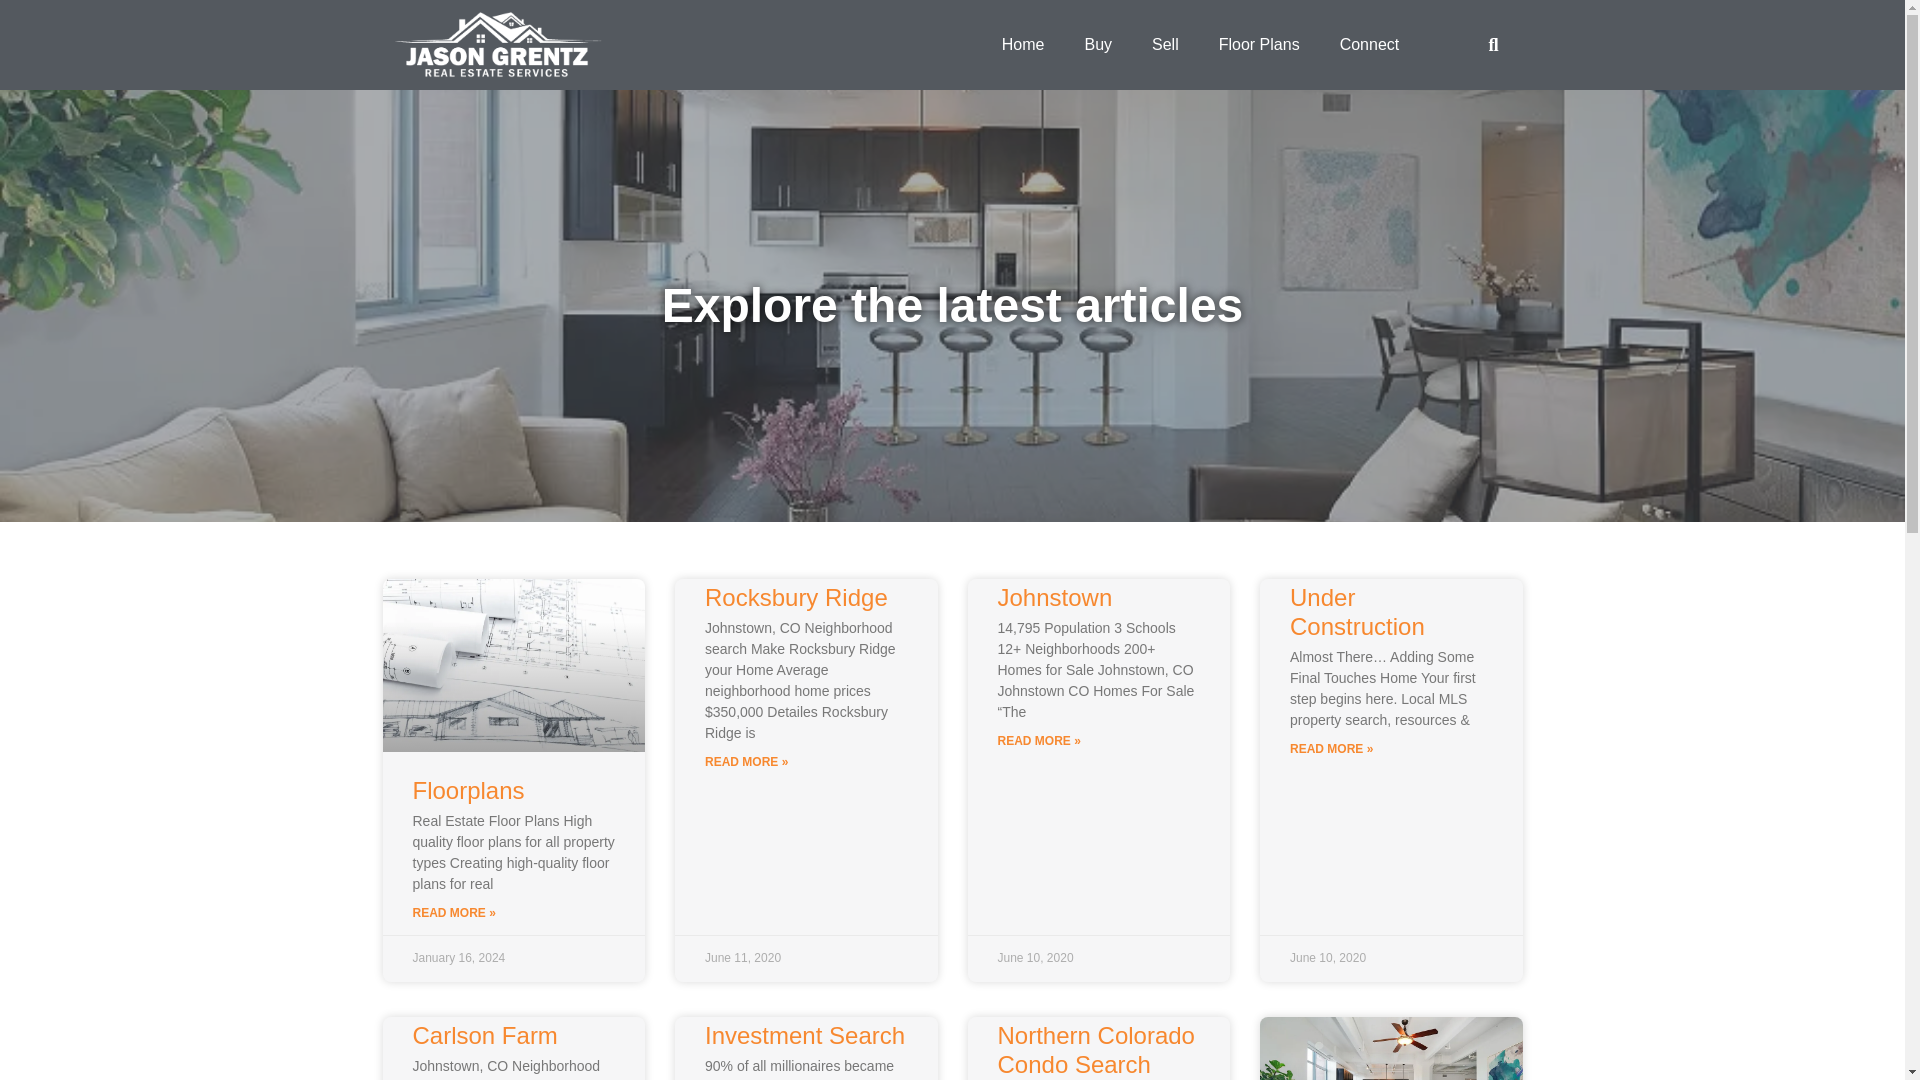 The width and height of the screenshot is (1920, 1080). Describe the element at coordinates (1165, 44) in the screenshot. I see `Sell` at that location.